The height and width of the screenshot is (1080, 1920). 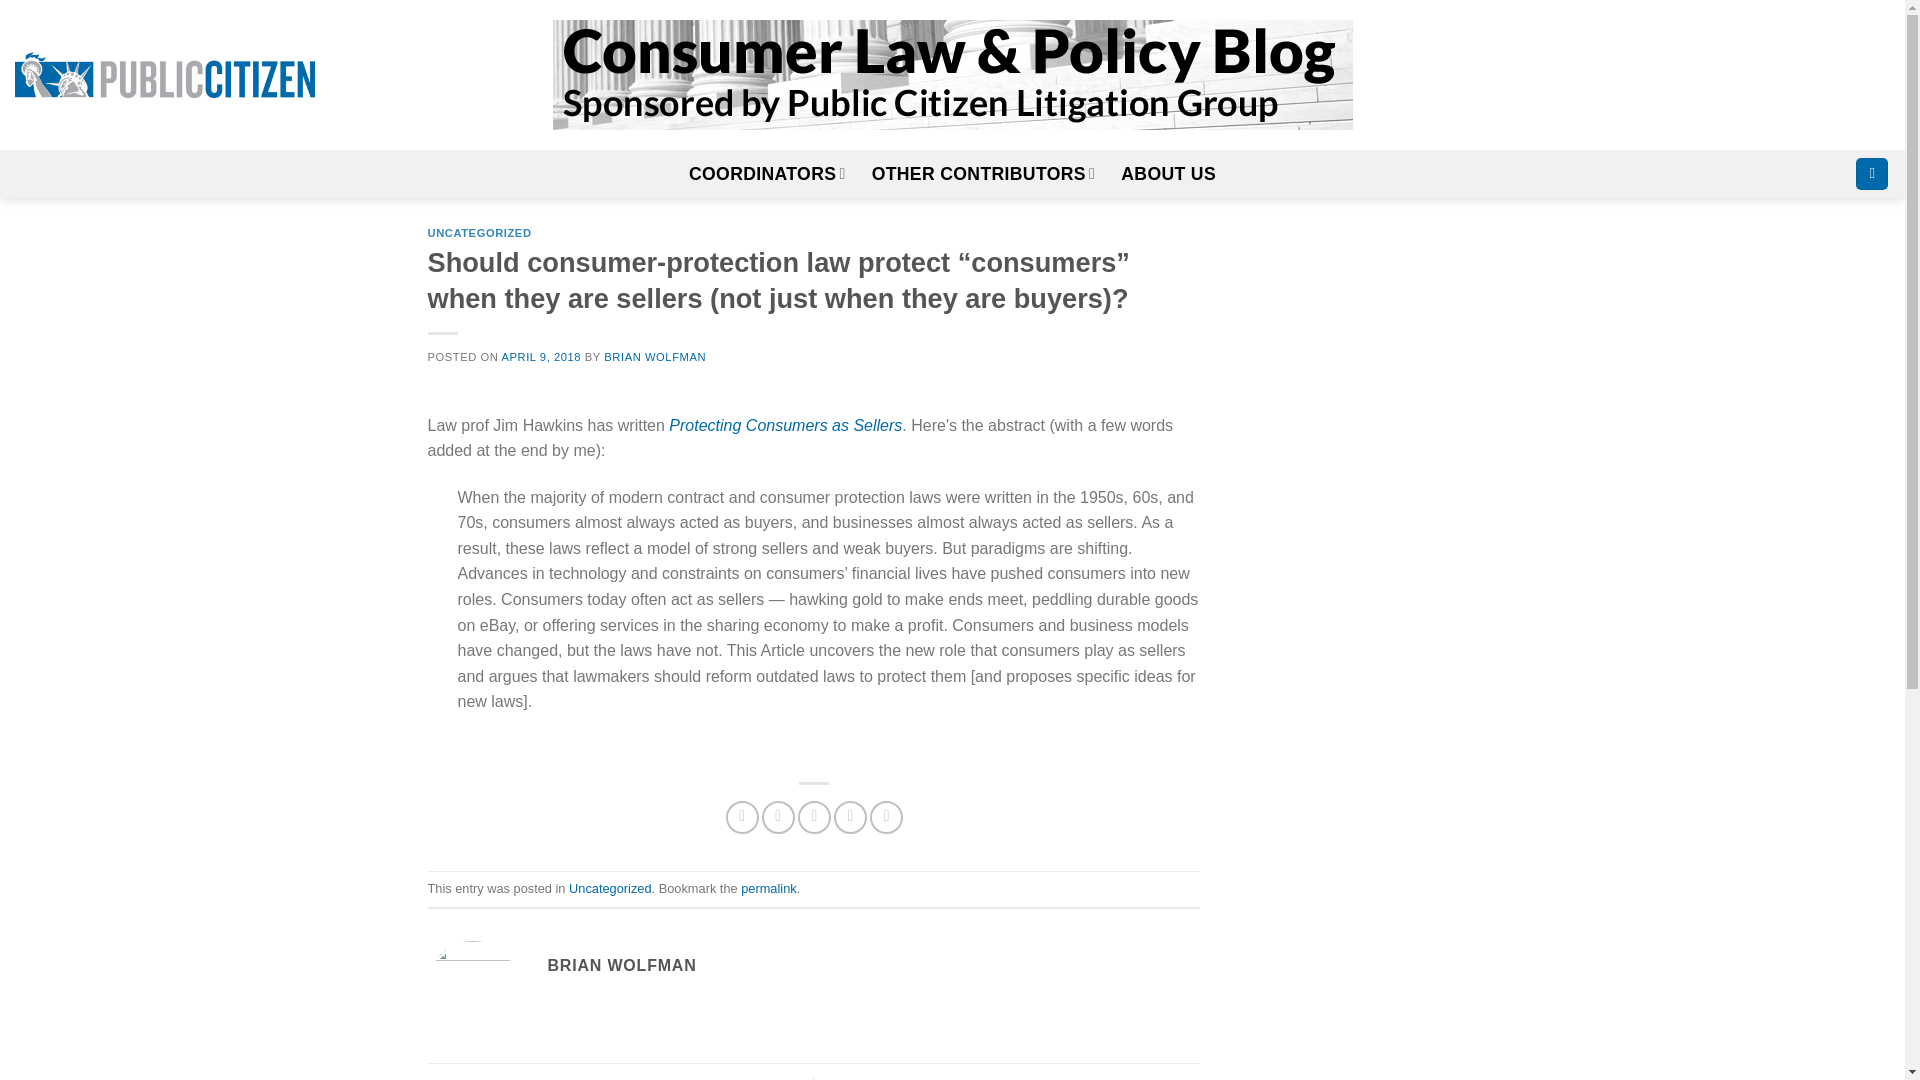 What do you see at coordinates (480, 232) in the screenshot?
I see `UNCATEGORIZED` at bounding box center [480, 232].